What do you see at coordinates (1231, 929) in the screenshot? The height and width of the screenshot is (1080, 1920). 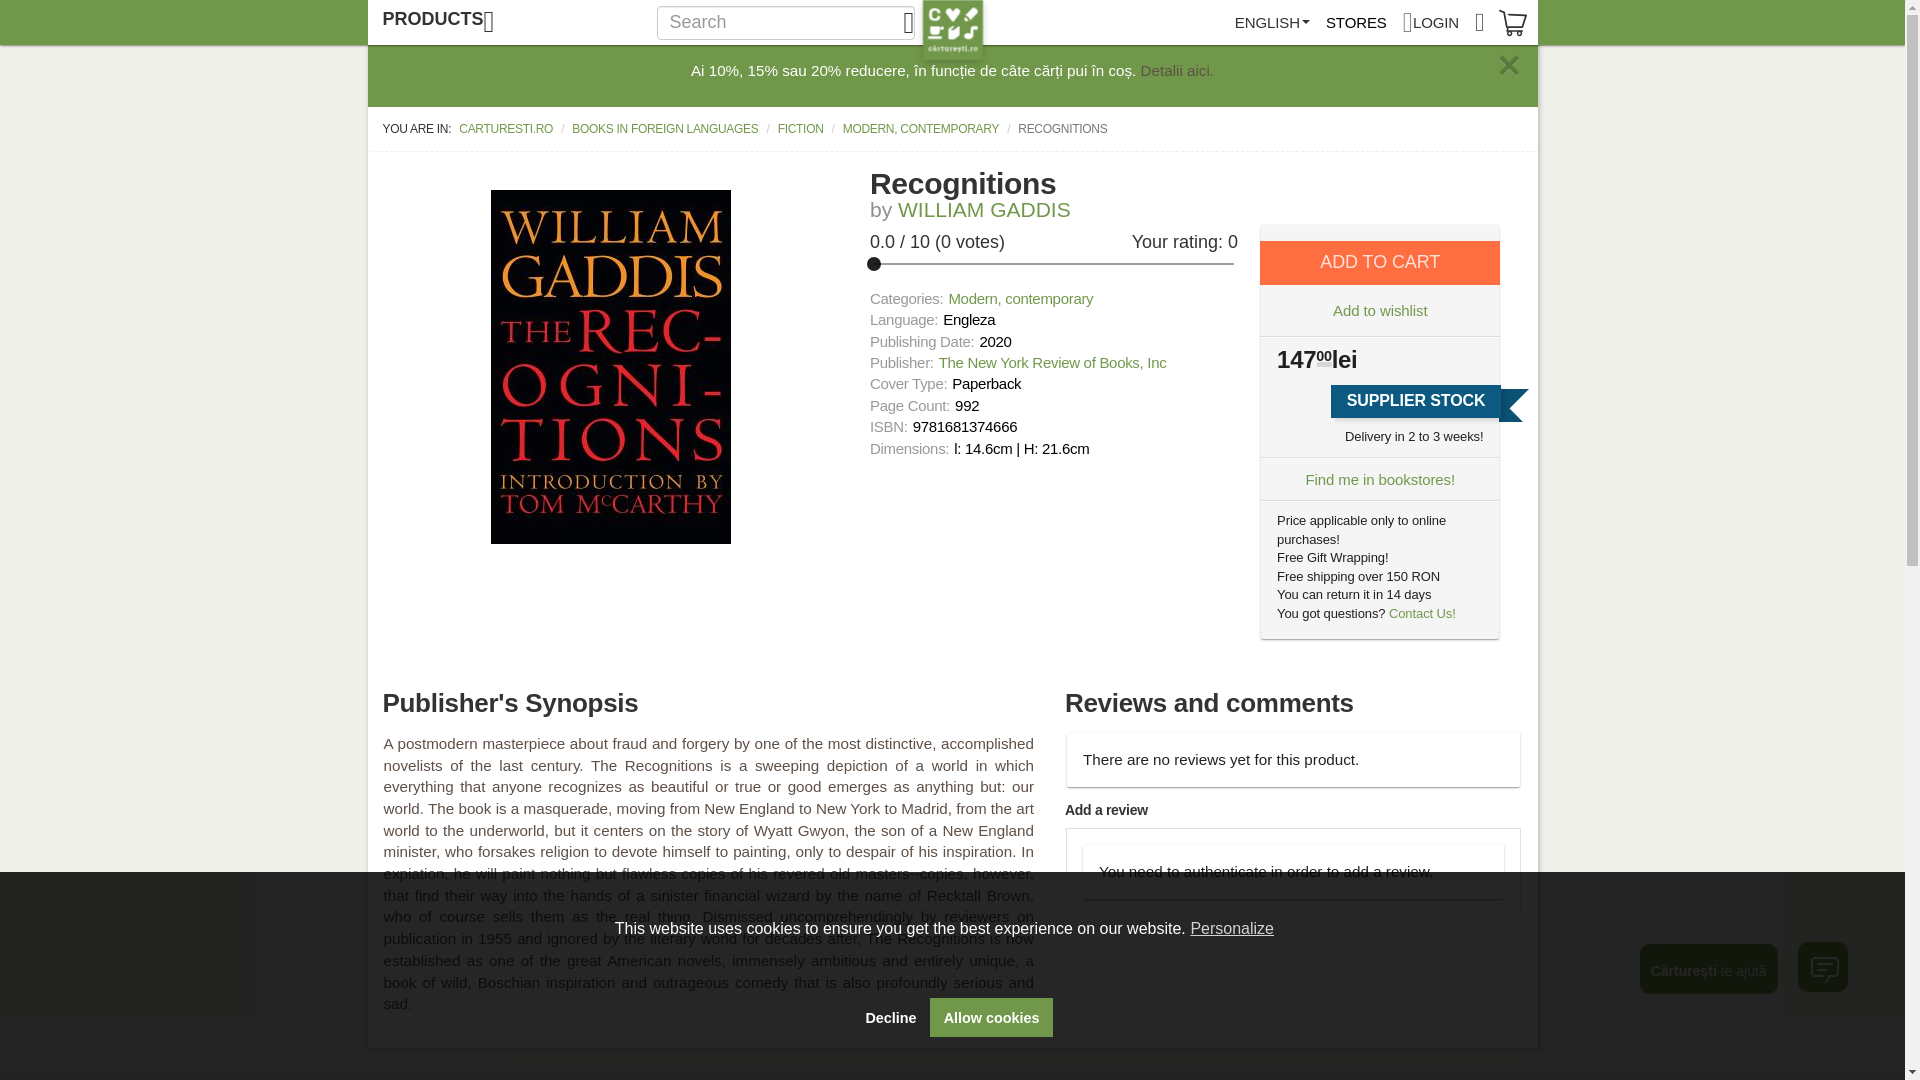 I see `Personalize` at bounding box center [1231, 929].